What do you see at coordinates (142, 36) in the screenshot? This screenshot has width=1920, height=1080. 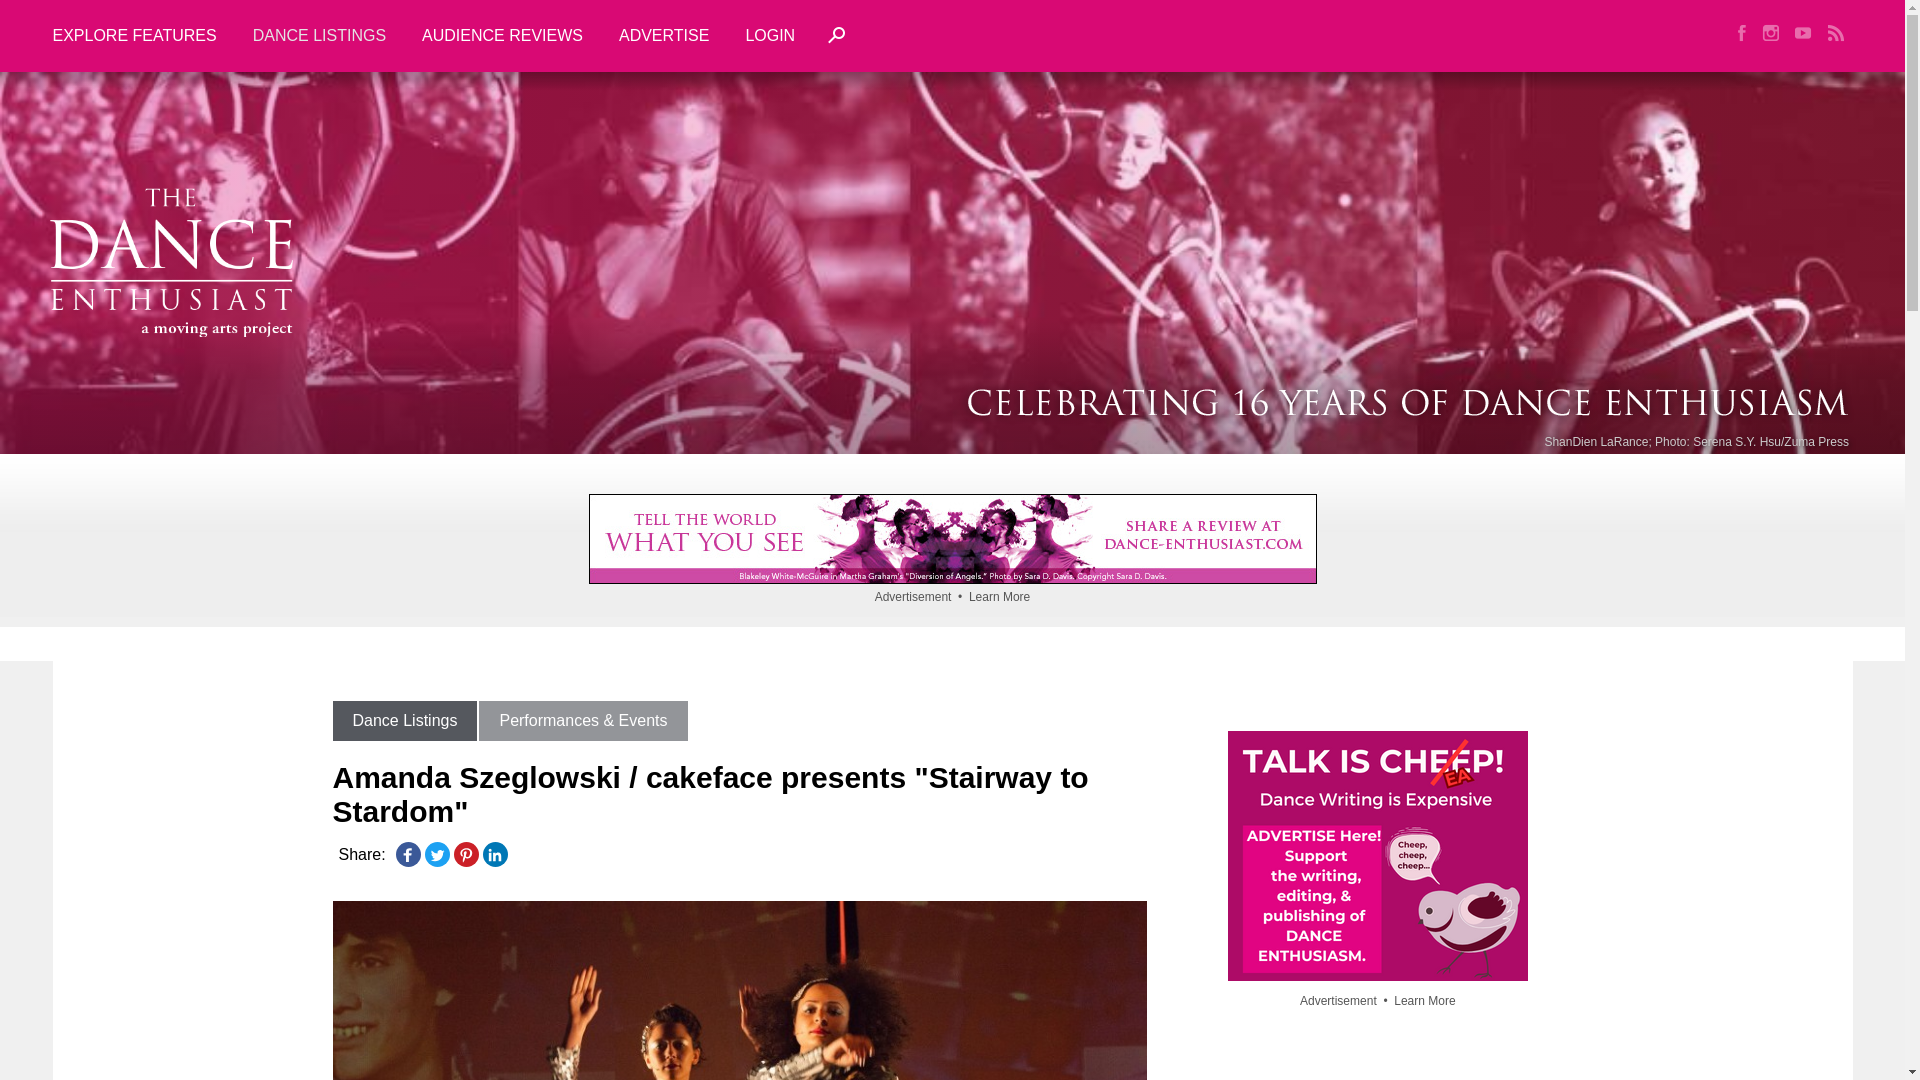 I see `EXPLORE FEATURES` at bounding box center [142, 36].